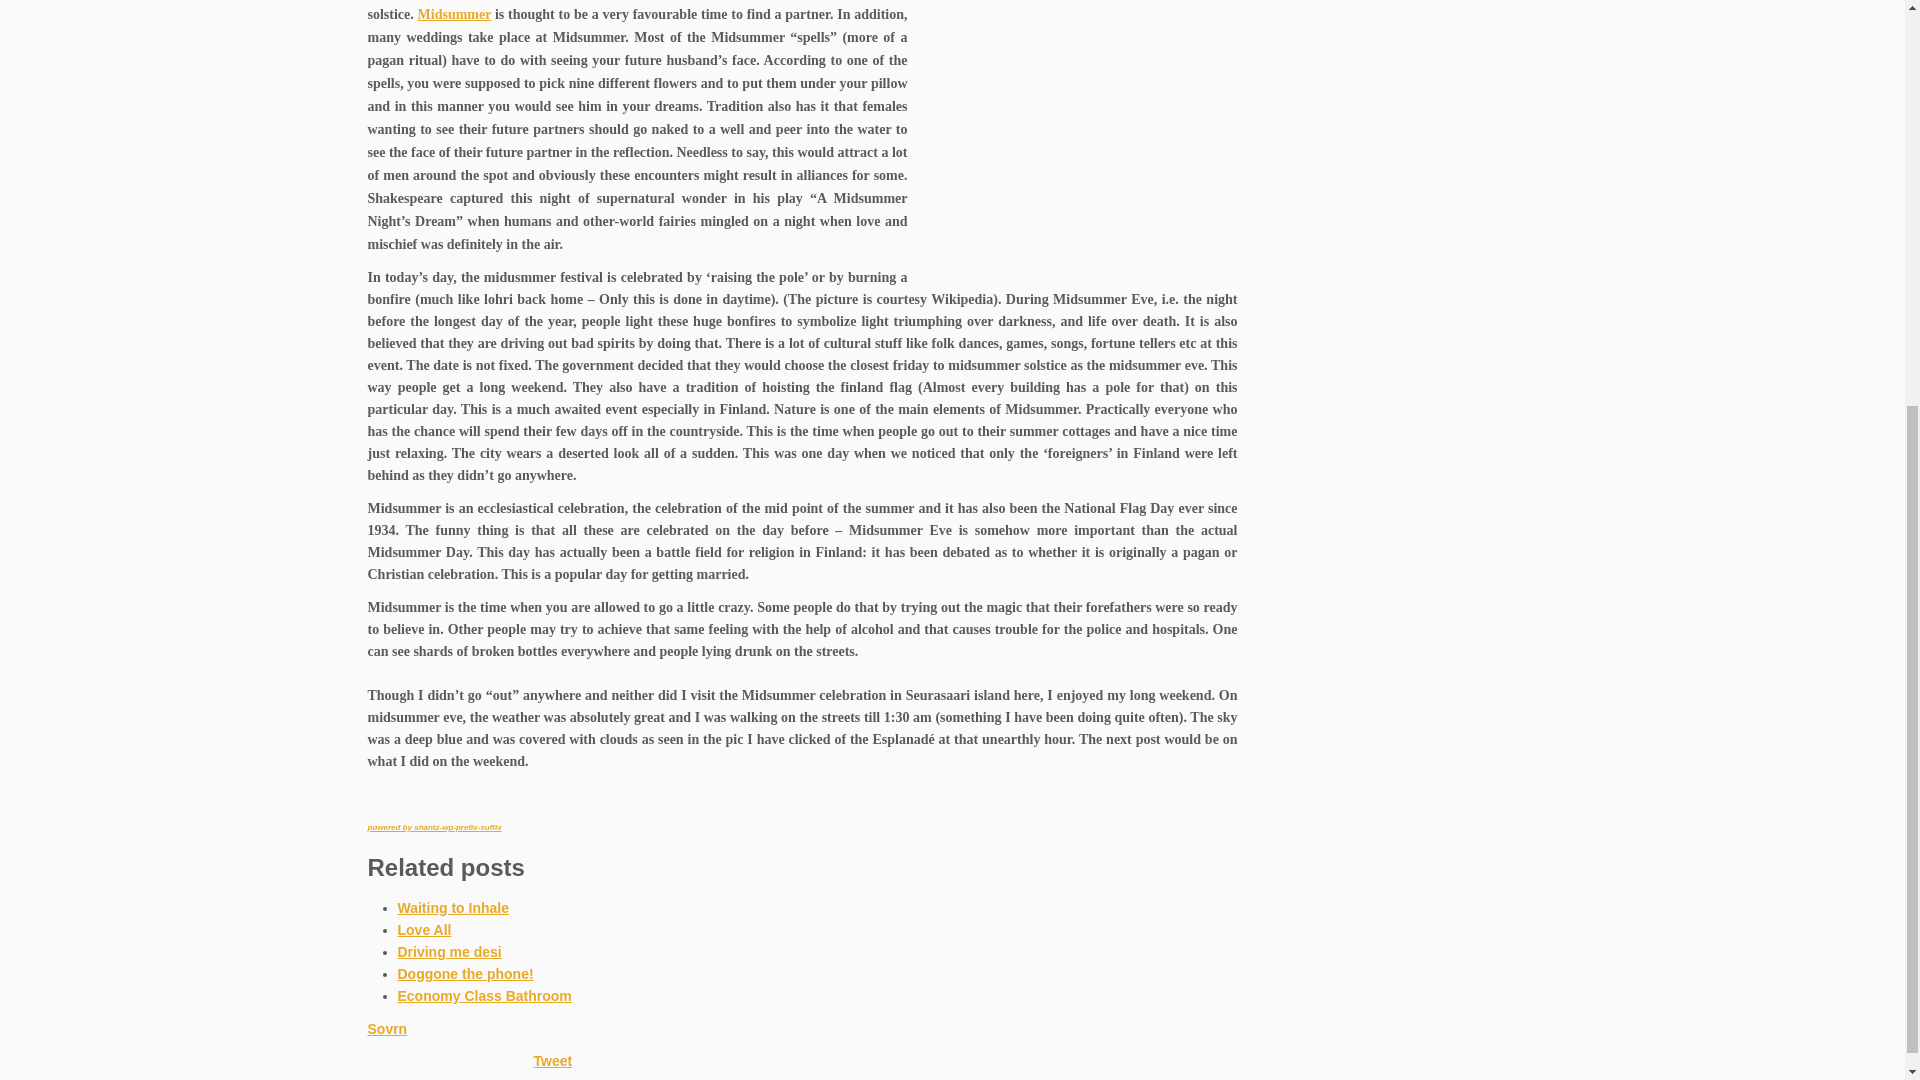 The height and width of the screenshot is (1080, 1920). Describe the element at coordinates (449, 952) in the screenshot. I see `Driving me desi` at that location.